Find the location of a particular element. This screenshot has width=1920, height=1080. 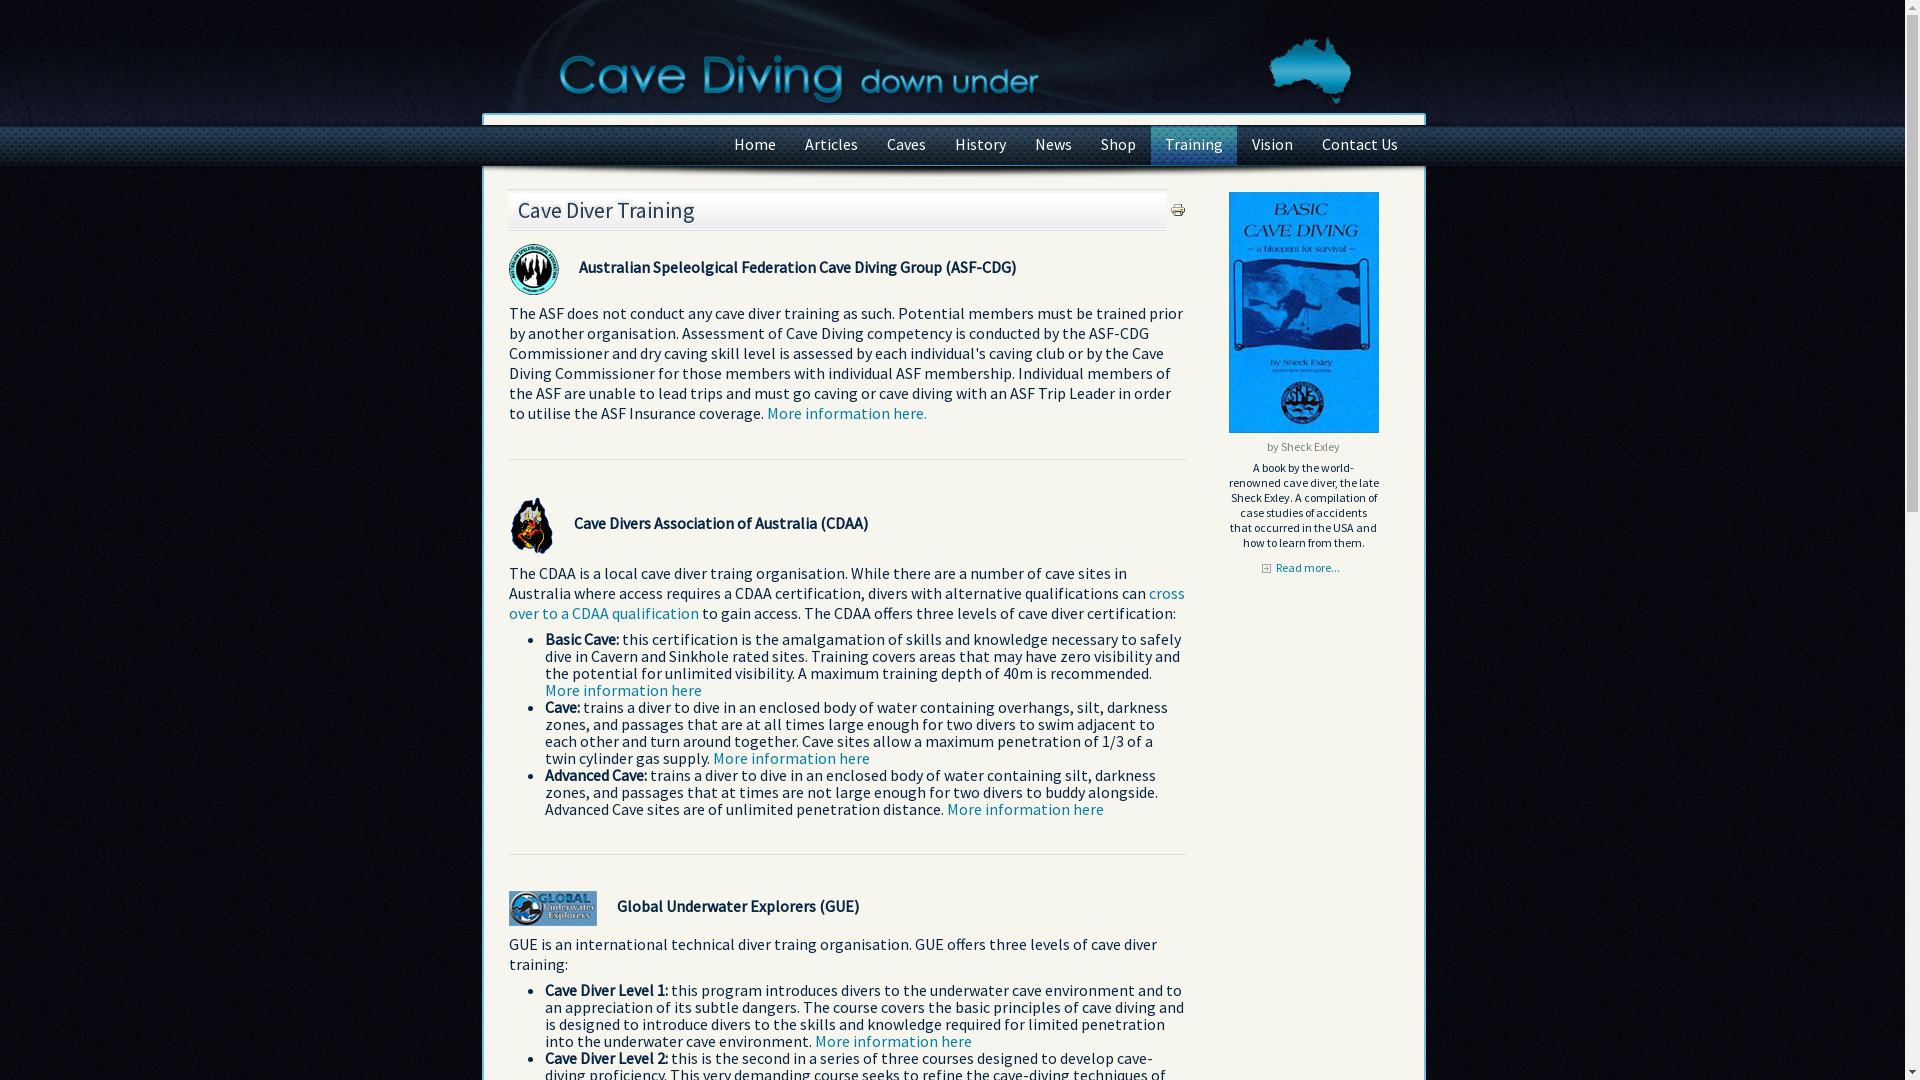

Contact Us is located at coordinates (1360, 146).